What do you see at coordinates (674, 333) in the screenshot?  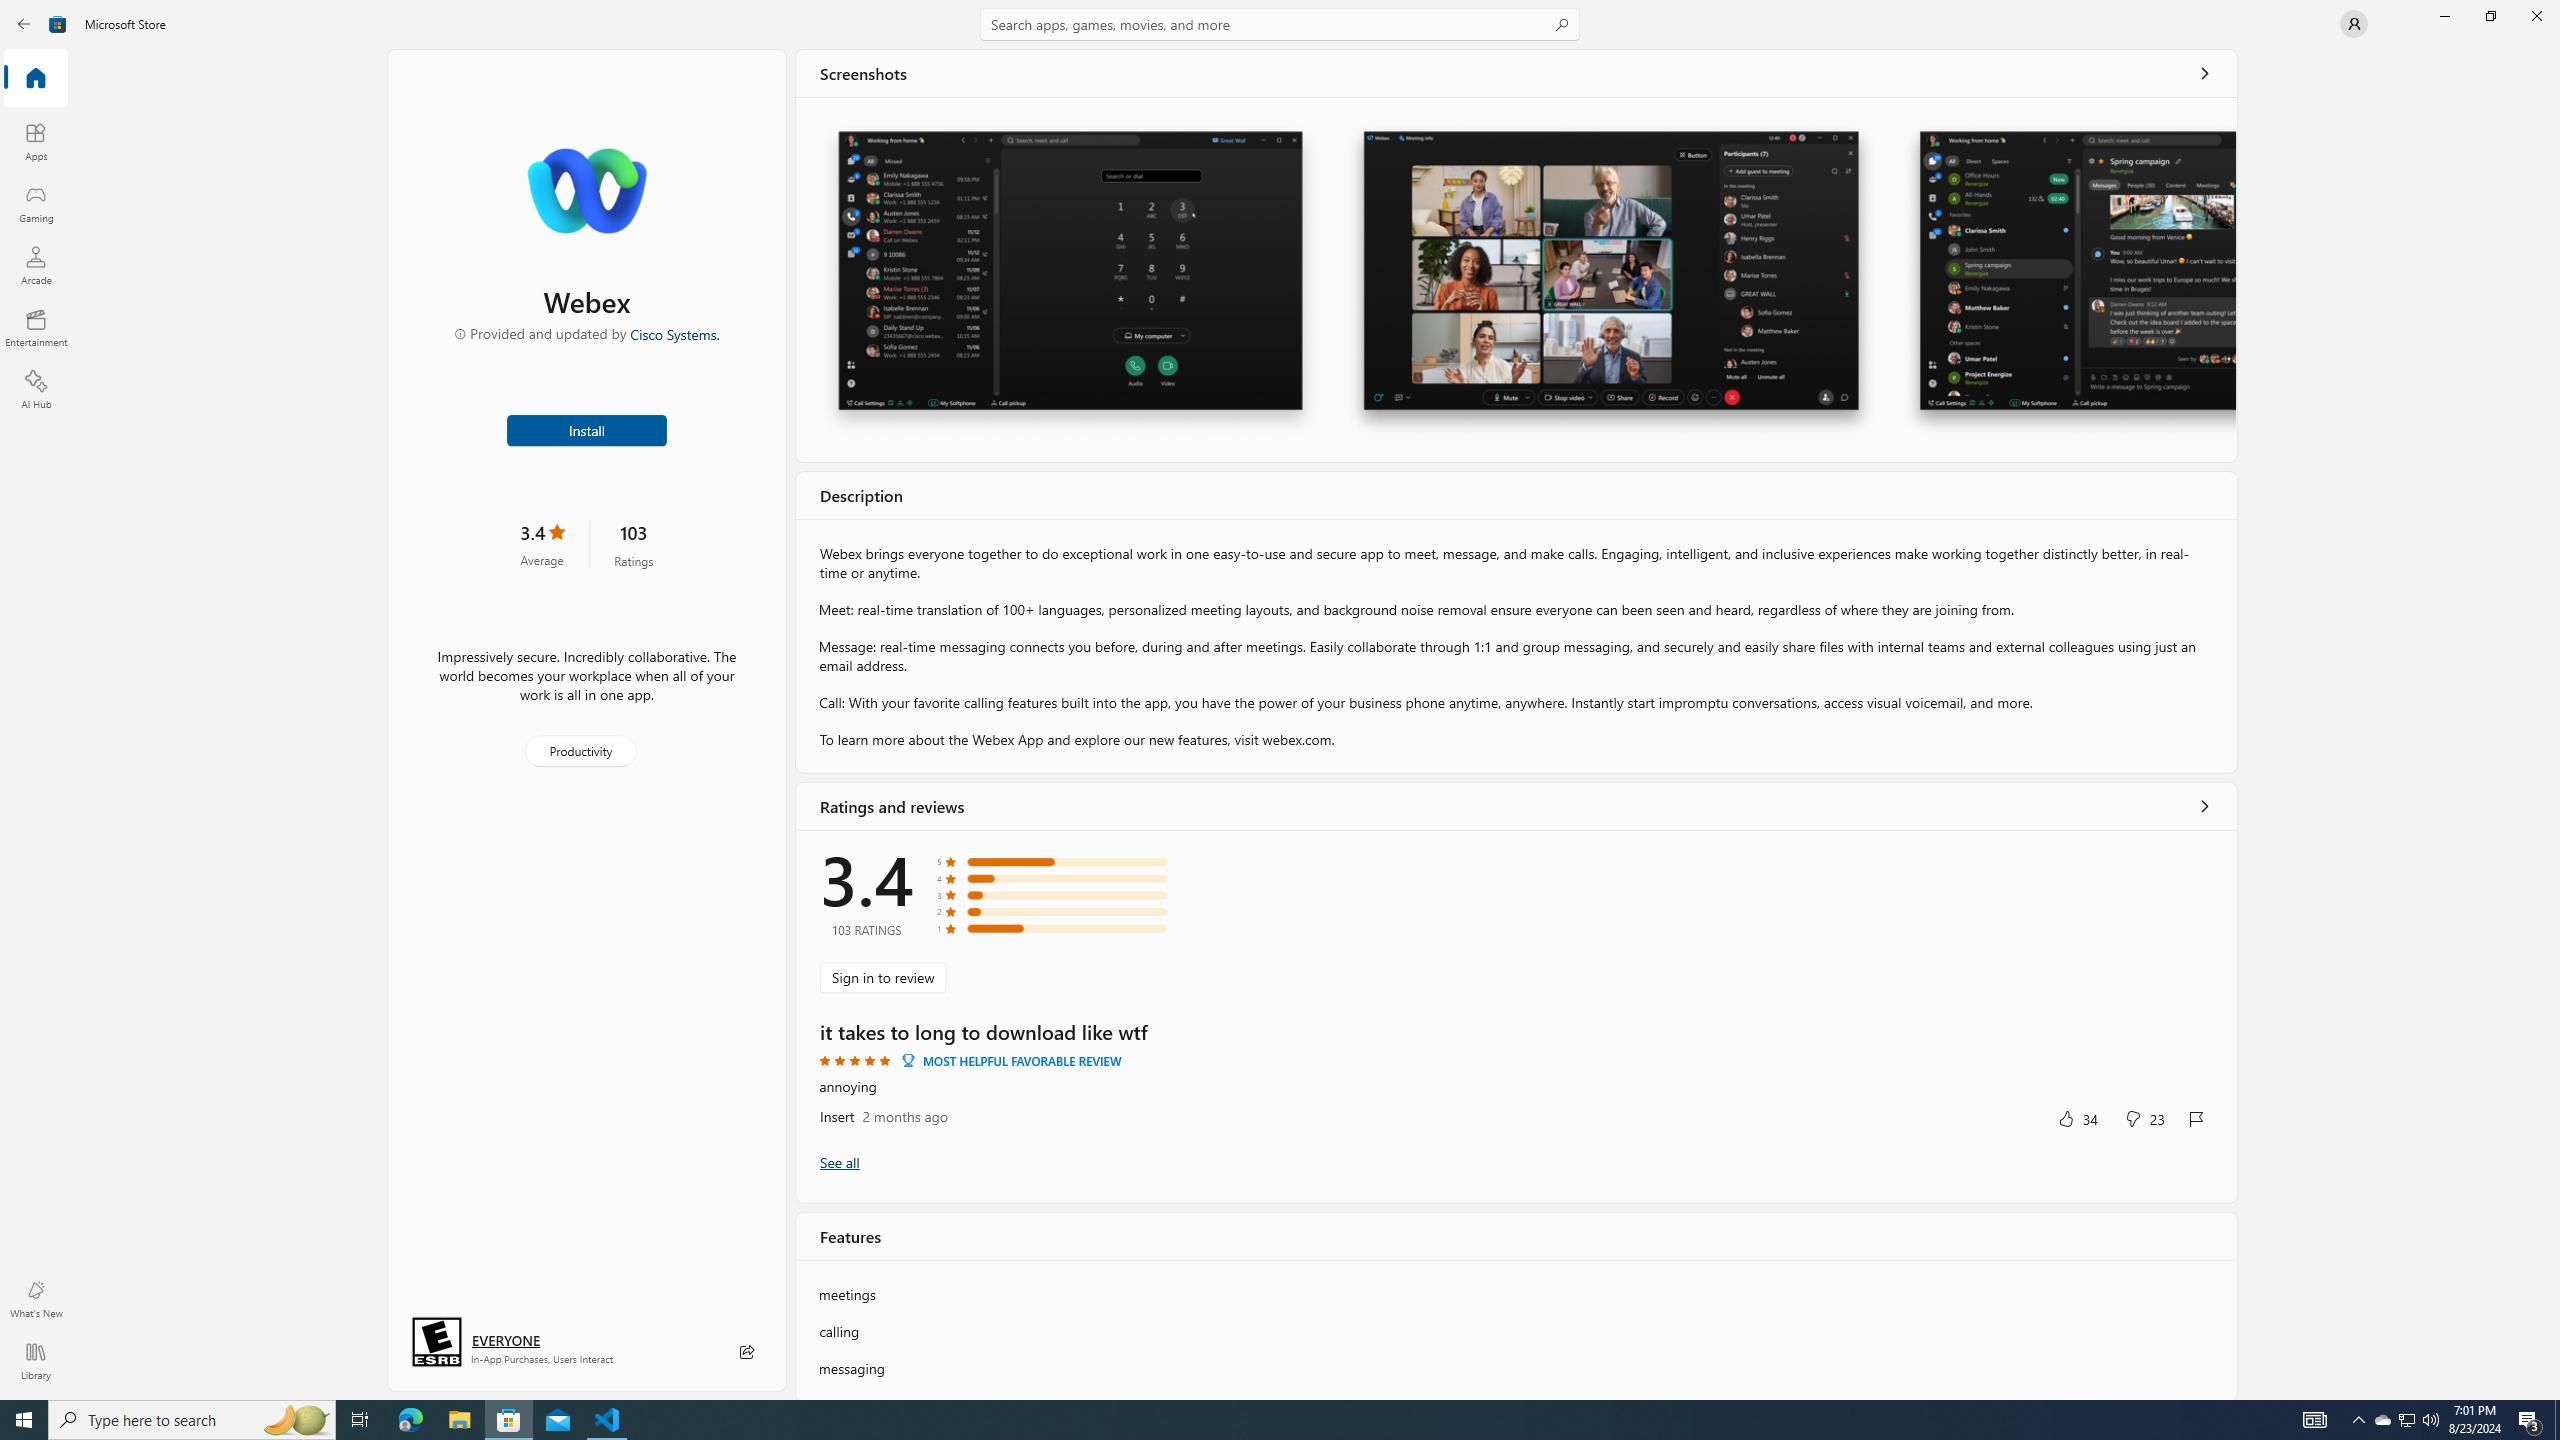 I see `Cisco Systems.` at bounding box center [674, 333].